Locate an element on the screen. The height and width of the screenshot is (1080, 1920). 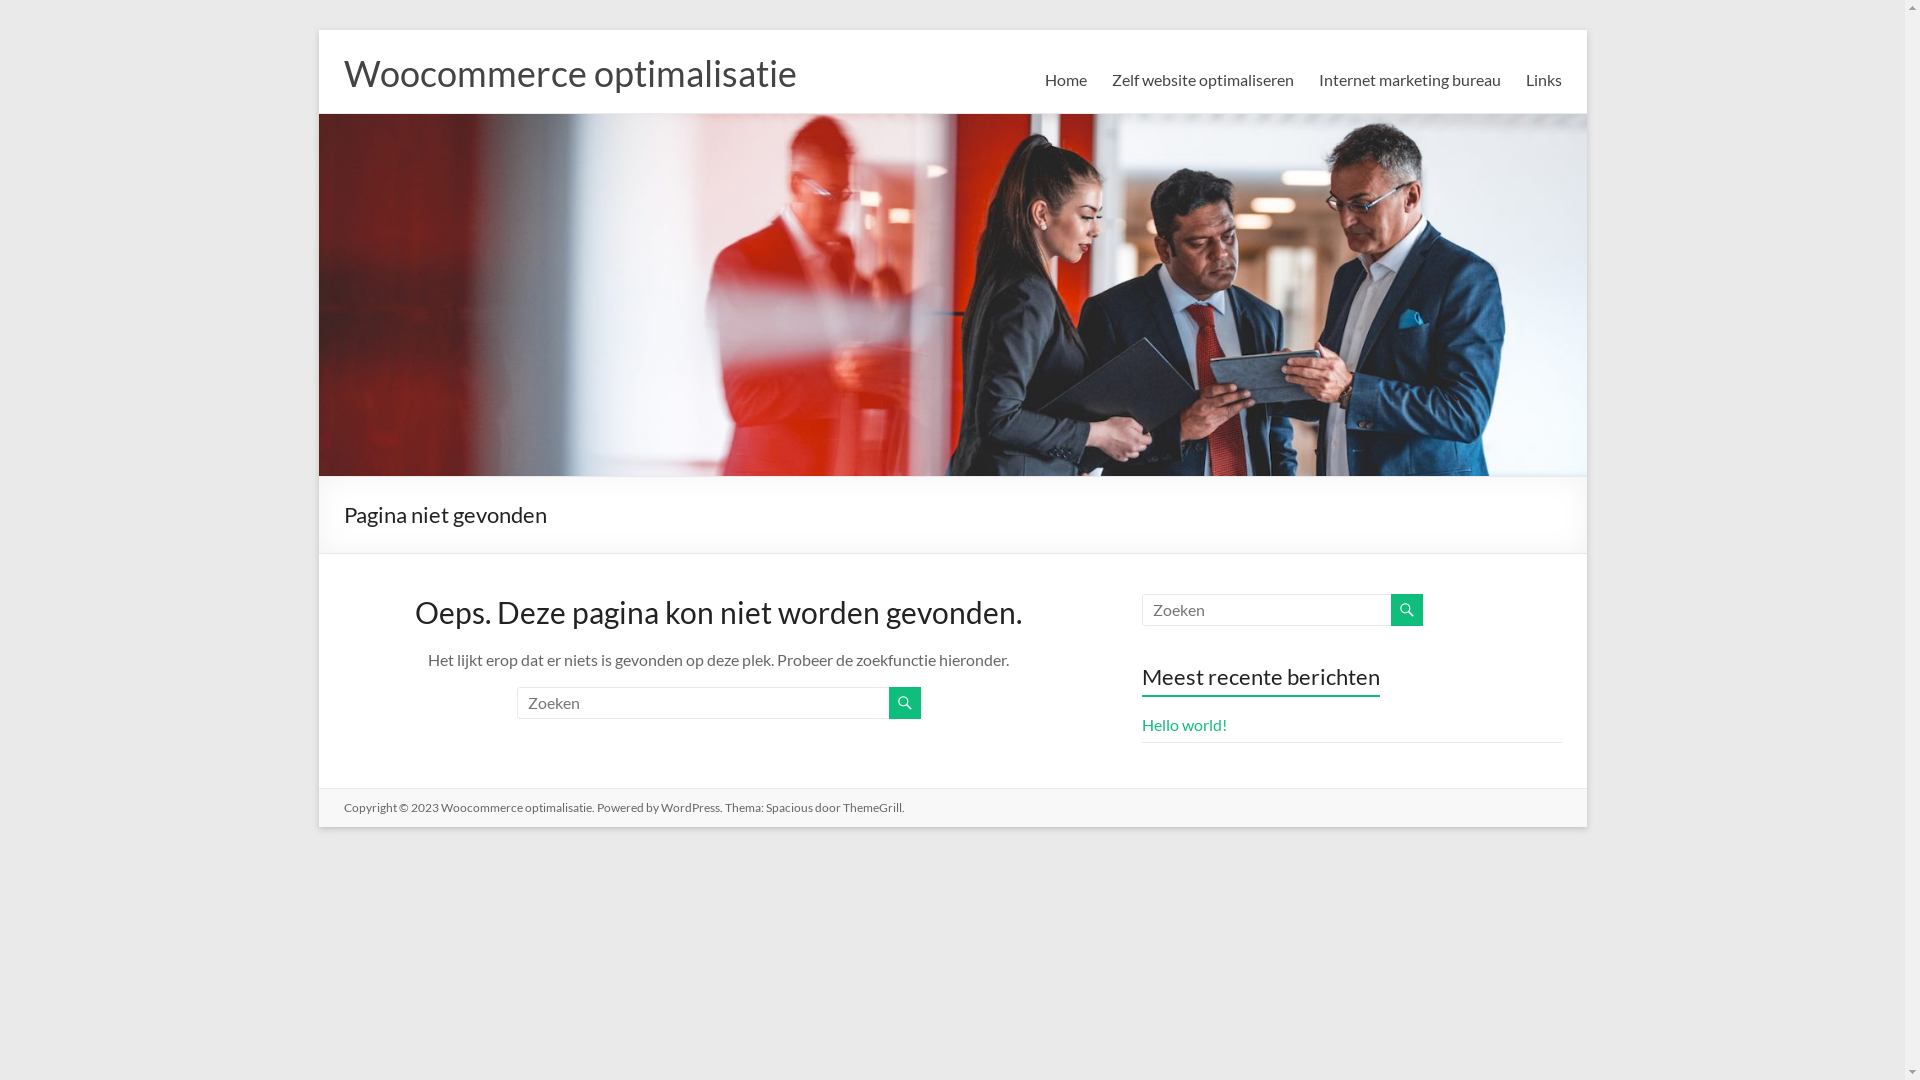
Woocommerce optimalisatie is located at coordinates (570, 73).